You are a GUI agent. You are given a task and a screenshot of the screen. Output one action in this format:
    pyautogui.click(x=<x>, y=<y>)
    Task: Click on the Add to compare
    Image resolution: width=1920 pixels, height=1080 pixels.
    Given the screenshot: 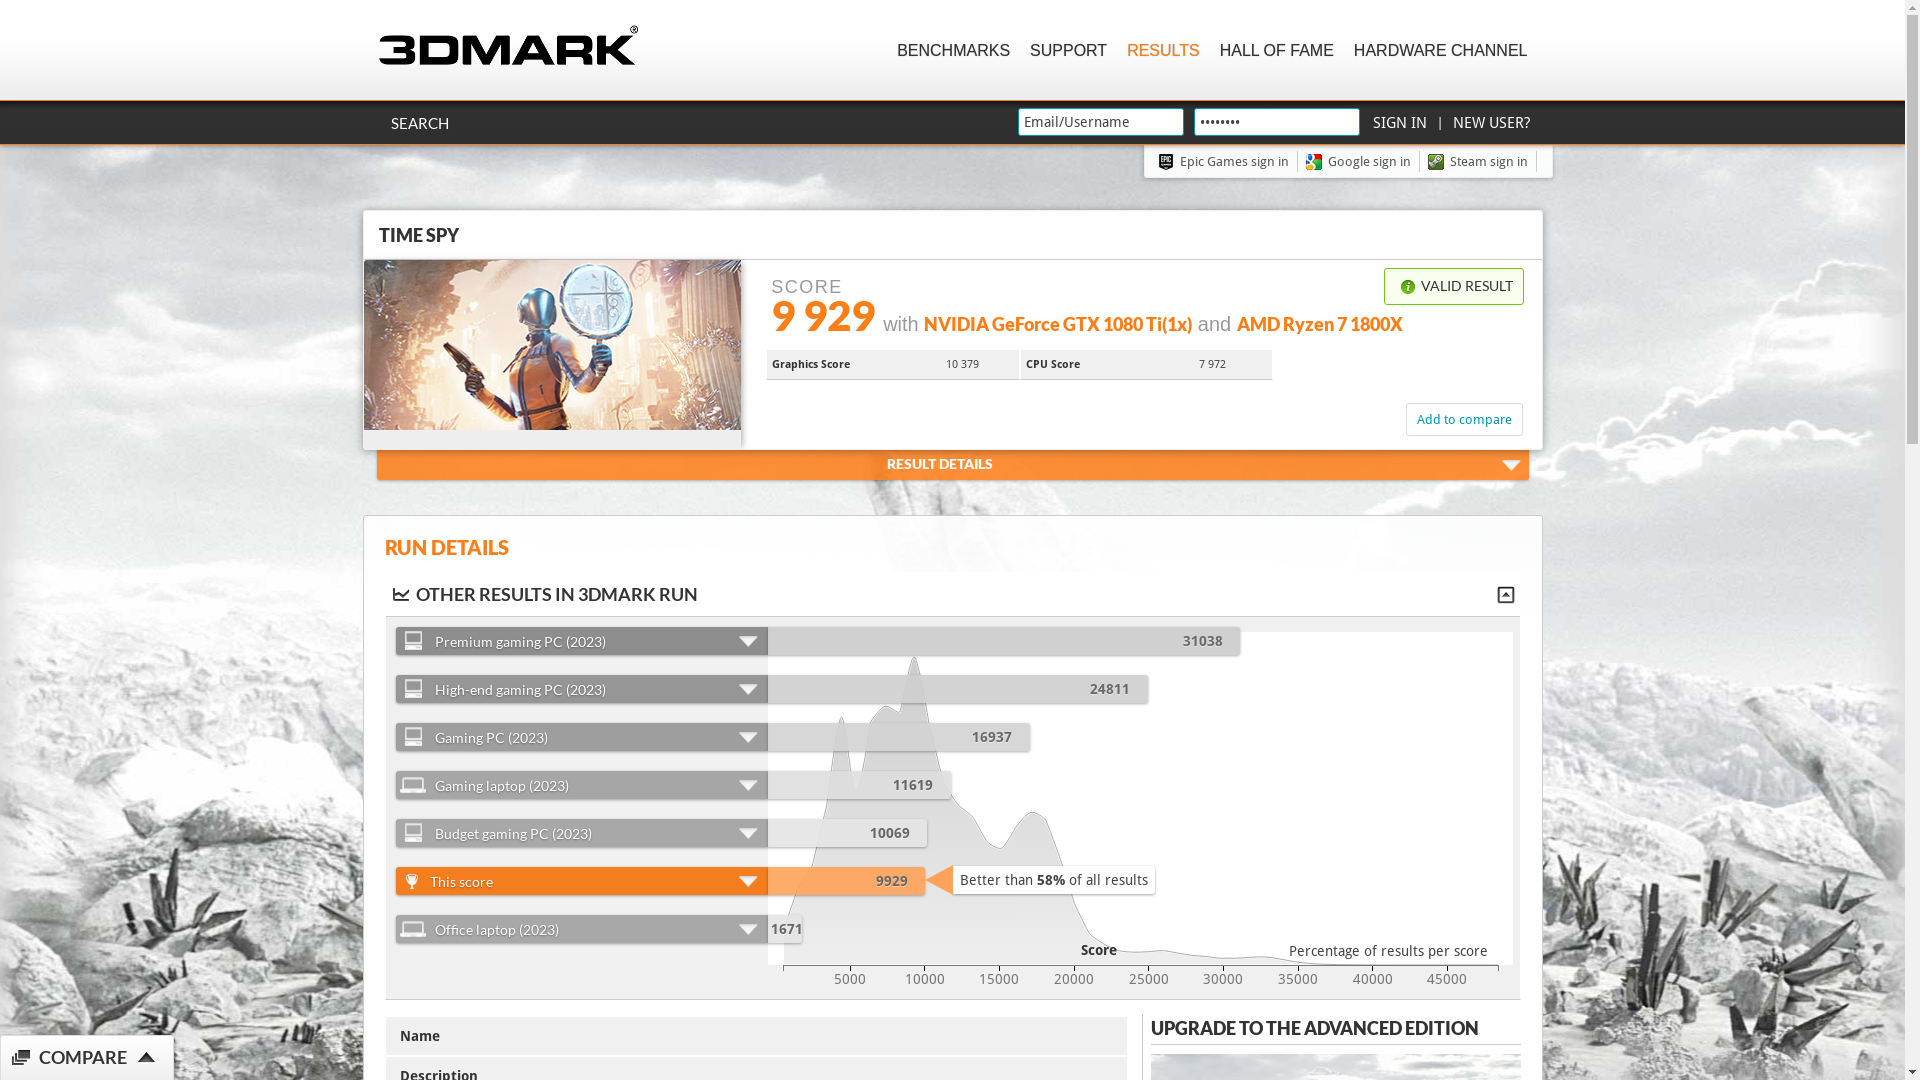 What is the action you would take?
    pyautogui.click(x=1464, y=420)
    